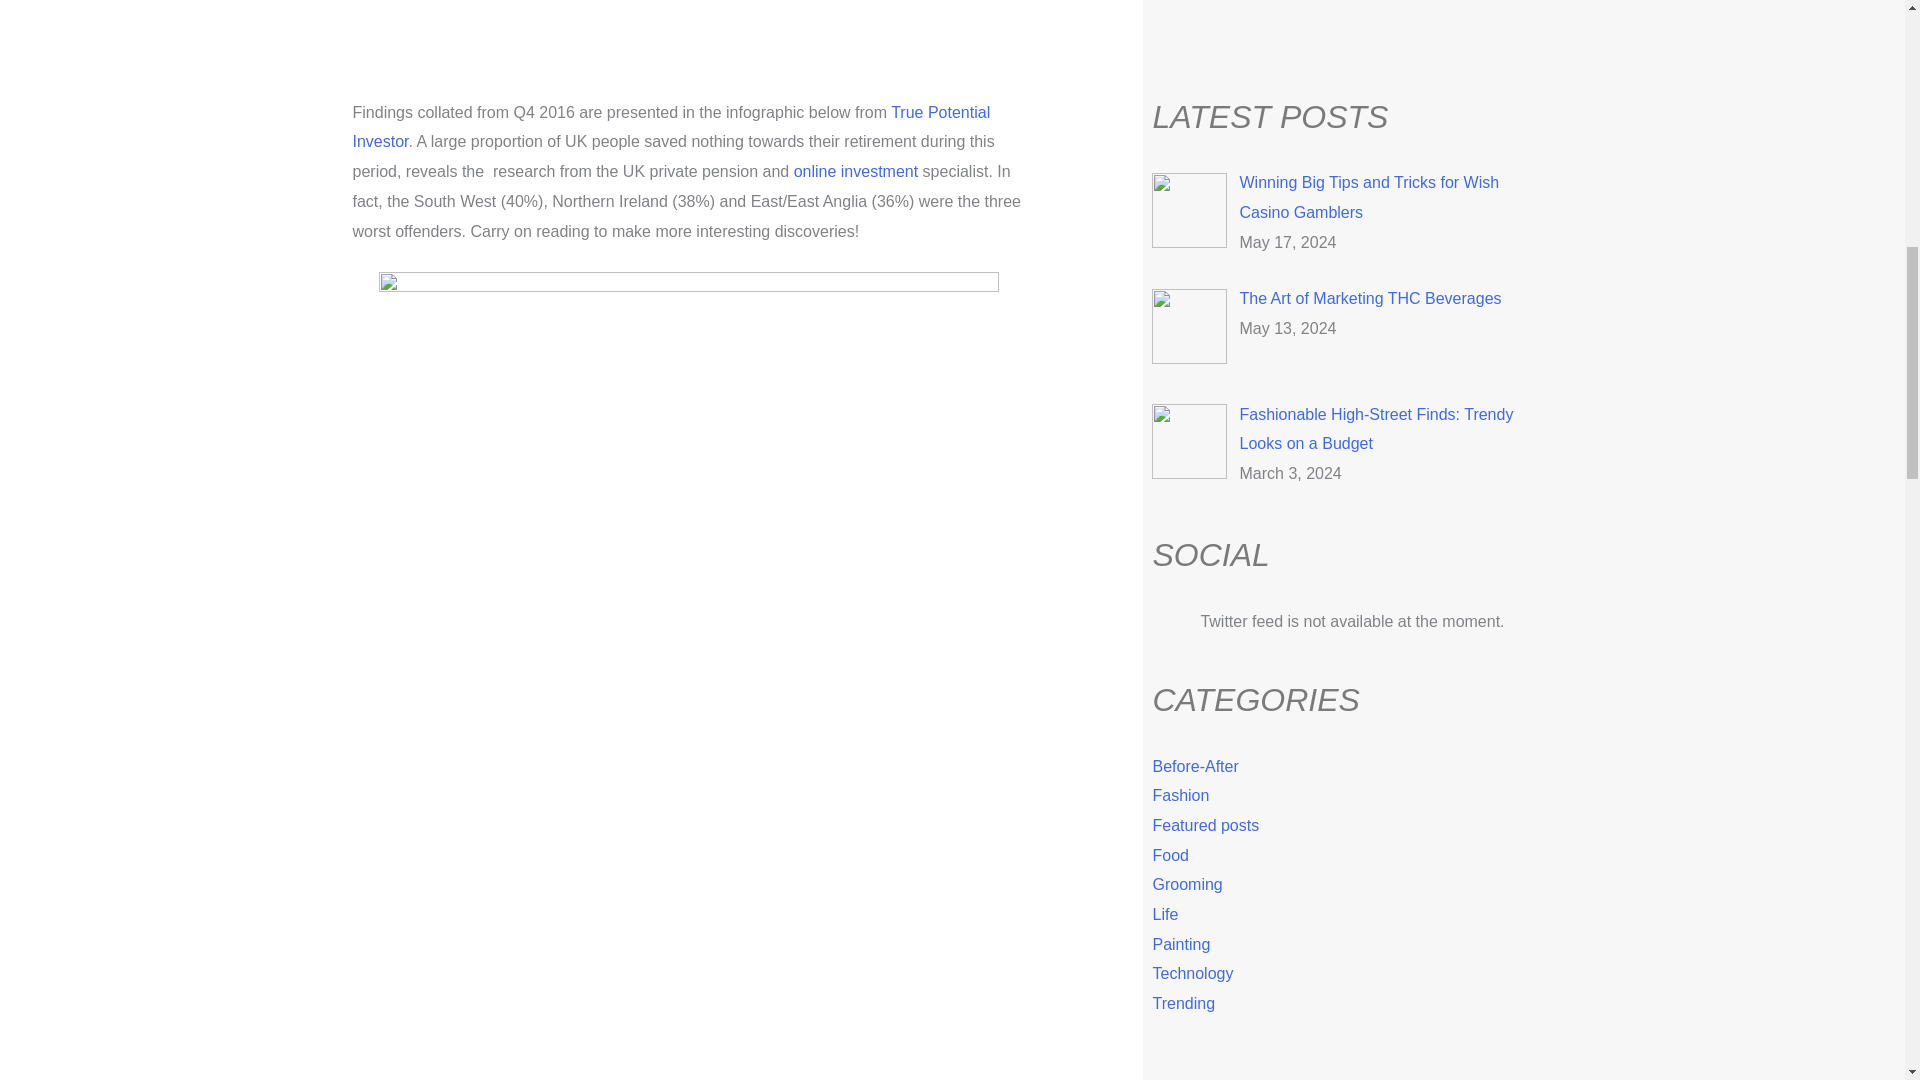  What do you see at coordinates (1375, 429) in the screenshot?
I see `Fashionable High-Street Finds: Trendy Looks on a Budget` at bounding box center [1375, 429].